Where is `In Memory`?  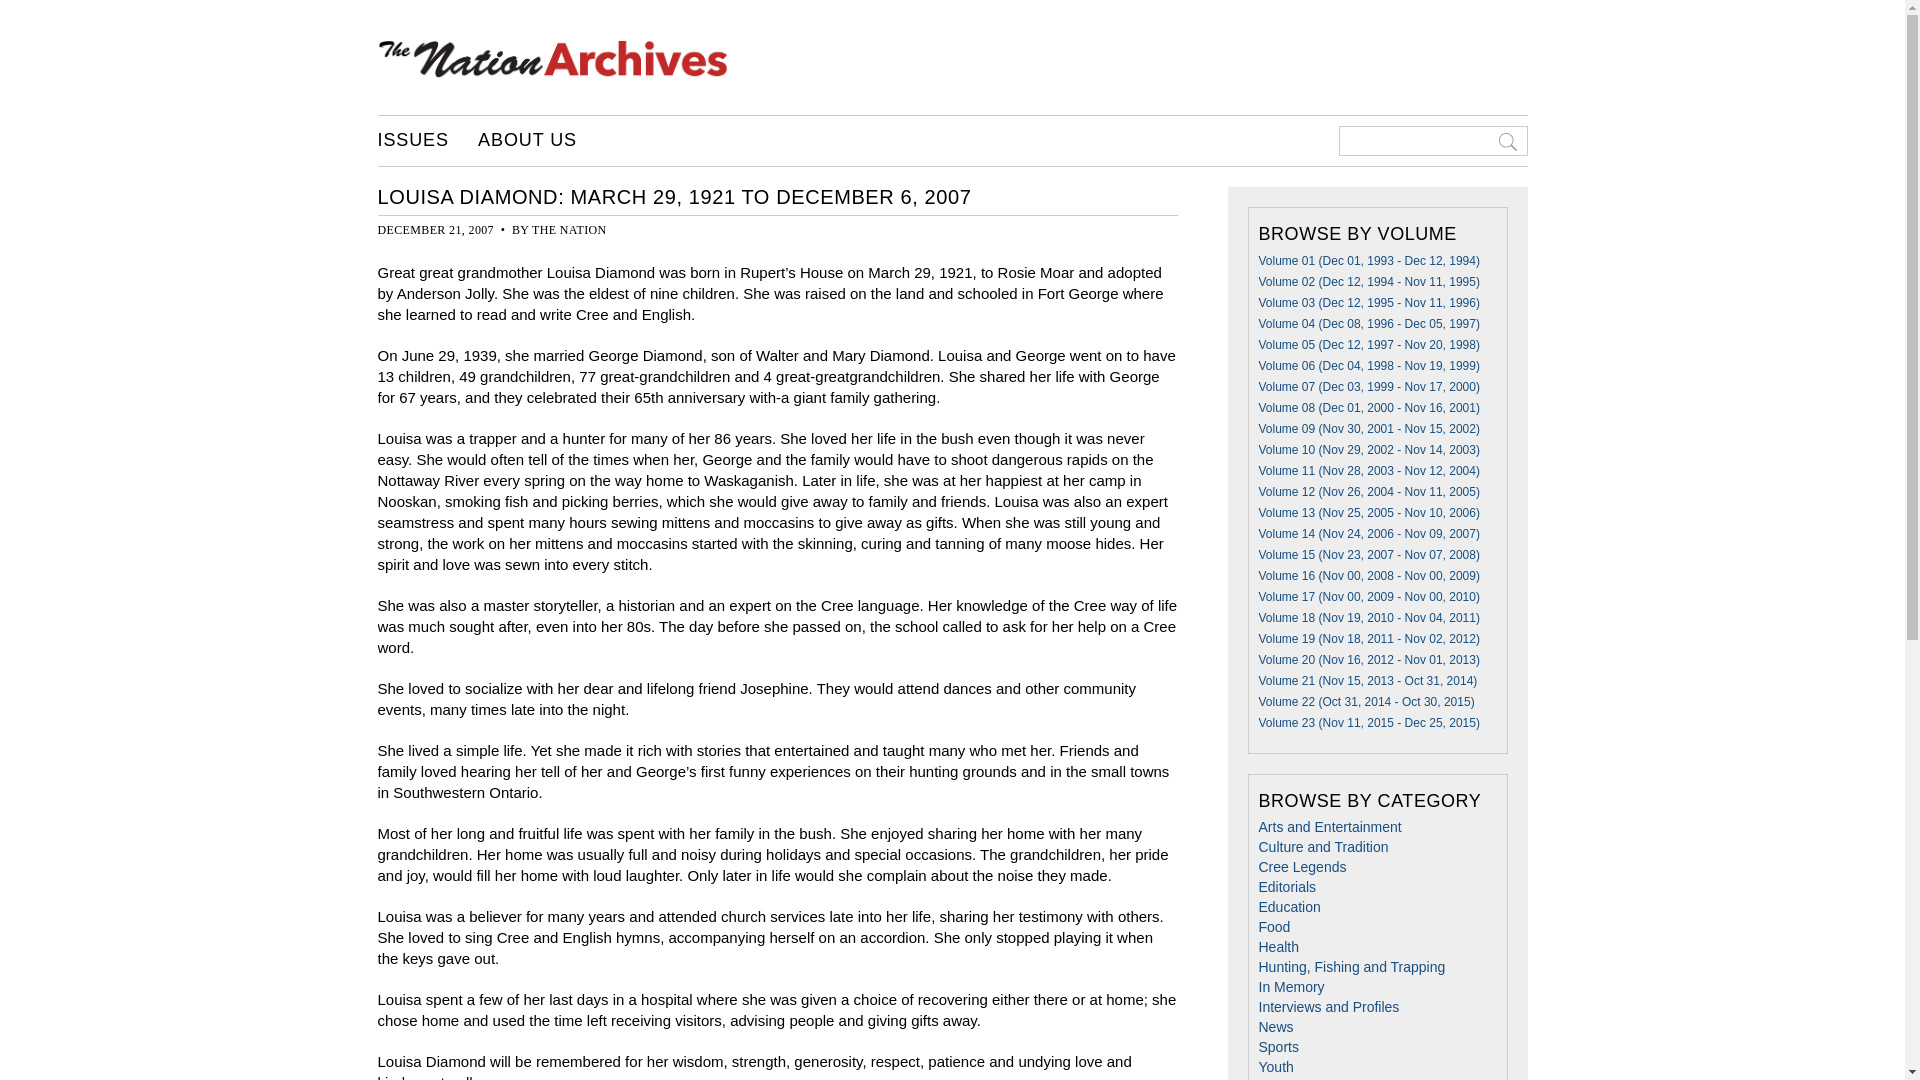
In Memory is located at coordinates (1290, 986).